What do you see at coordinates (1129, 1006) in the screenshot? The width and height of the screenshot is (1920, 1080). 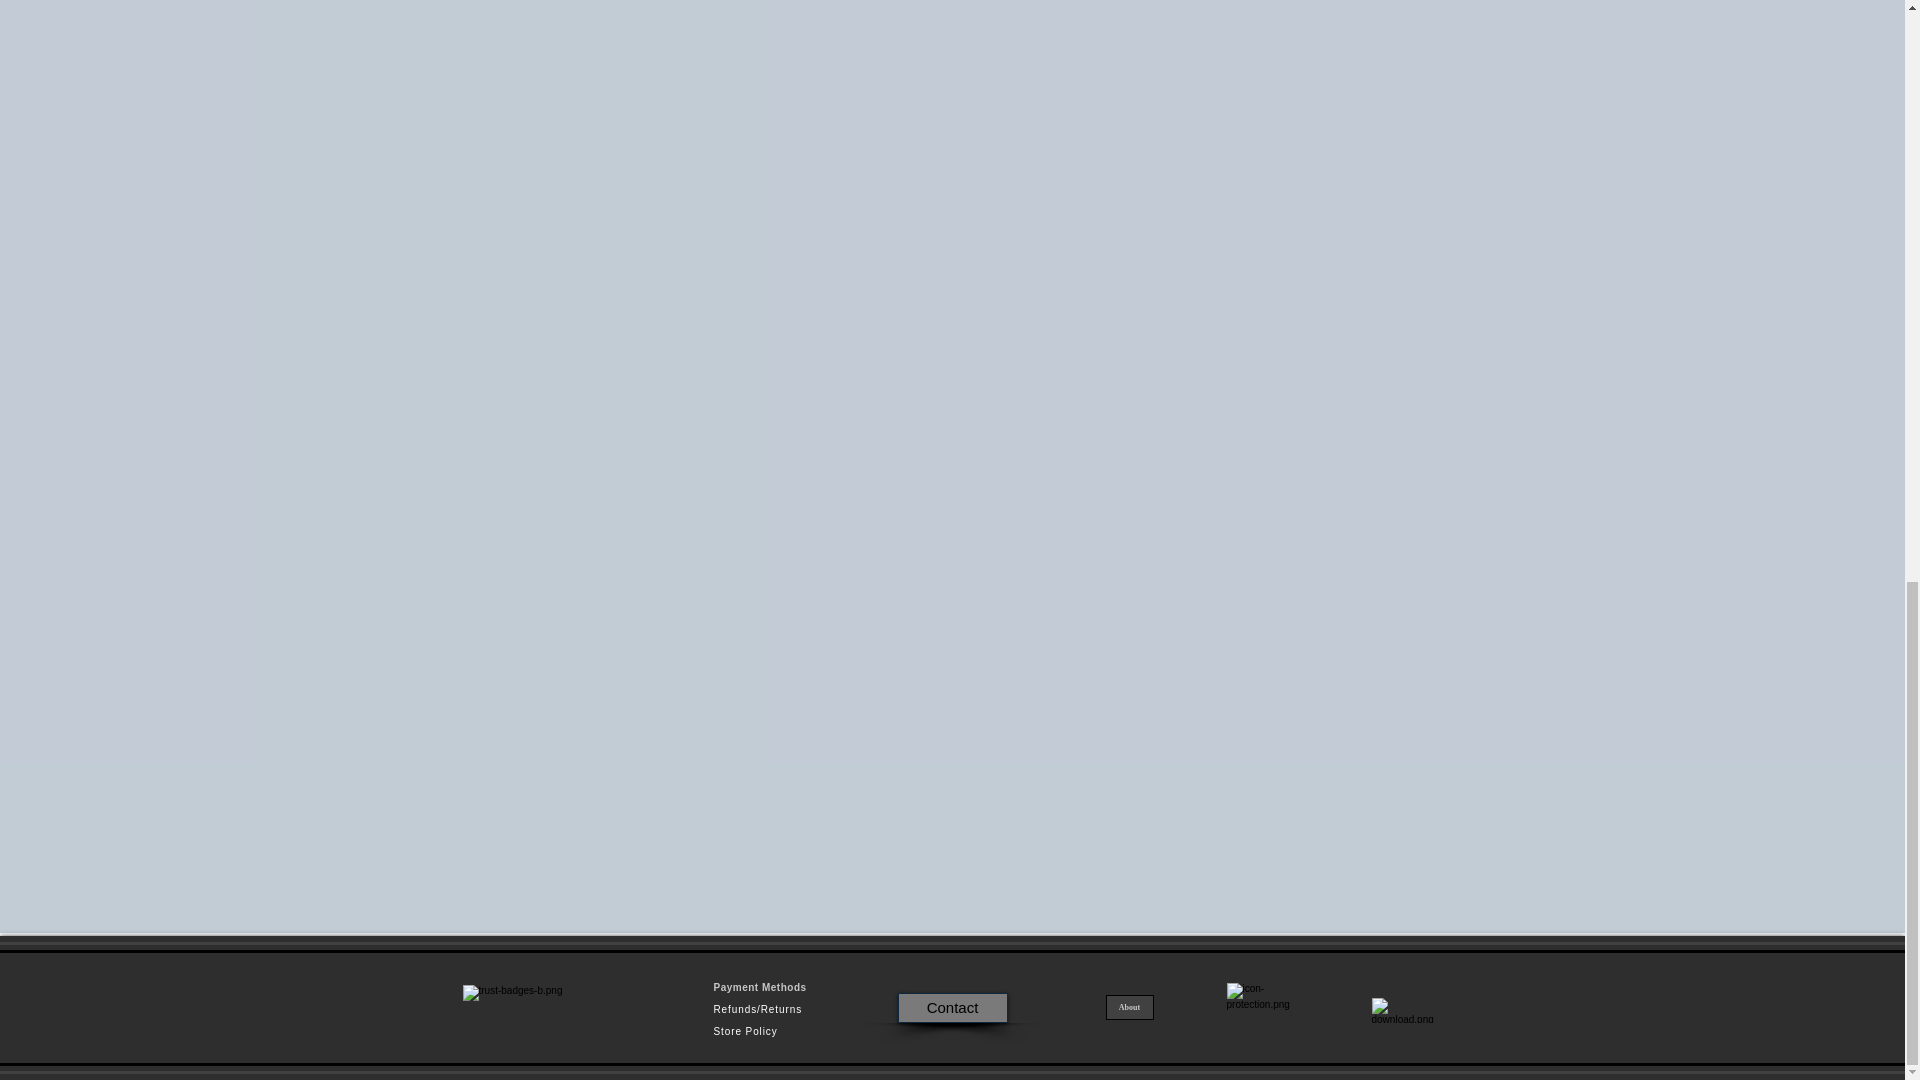 I see `About` at bounding box center [1129, 1006].